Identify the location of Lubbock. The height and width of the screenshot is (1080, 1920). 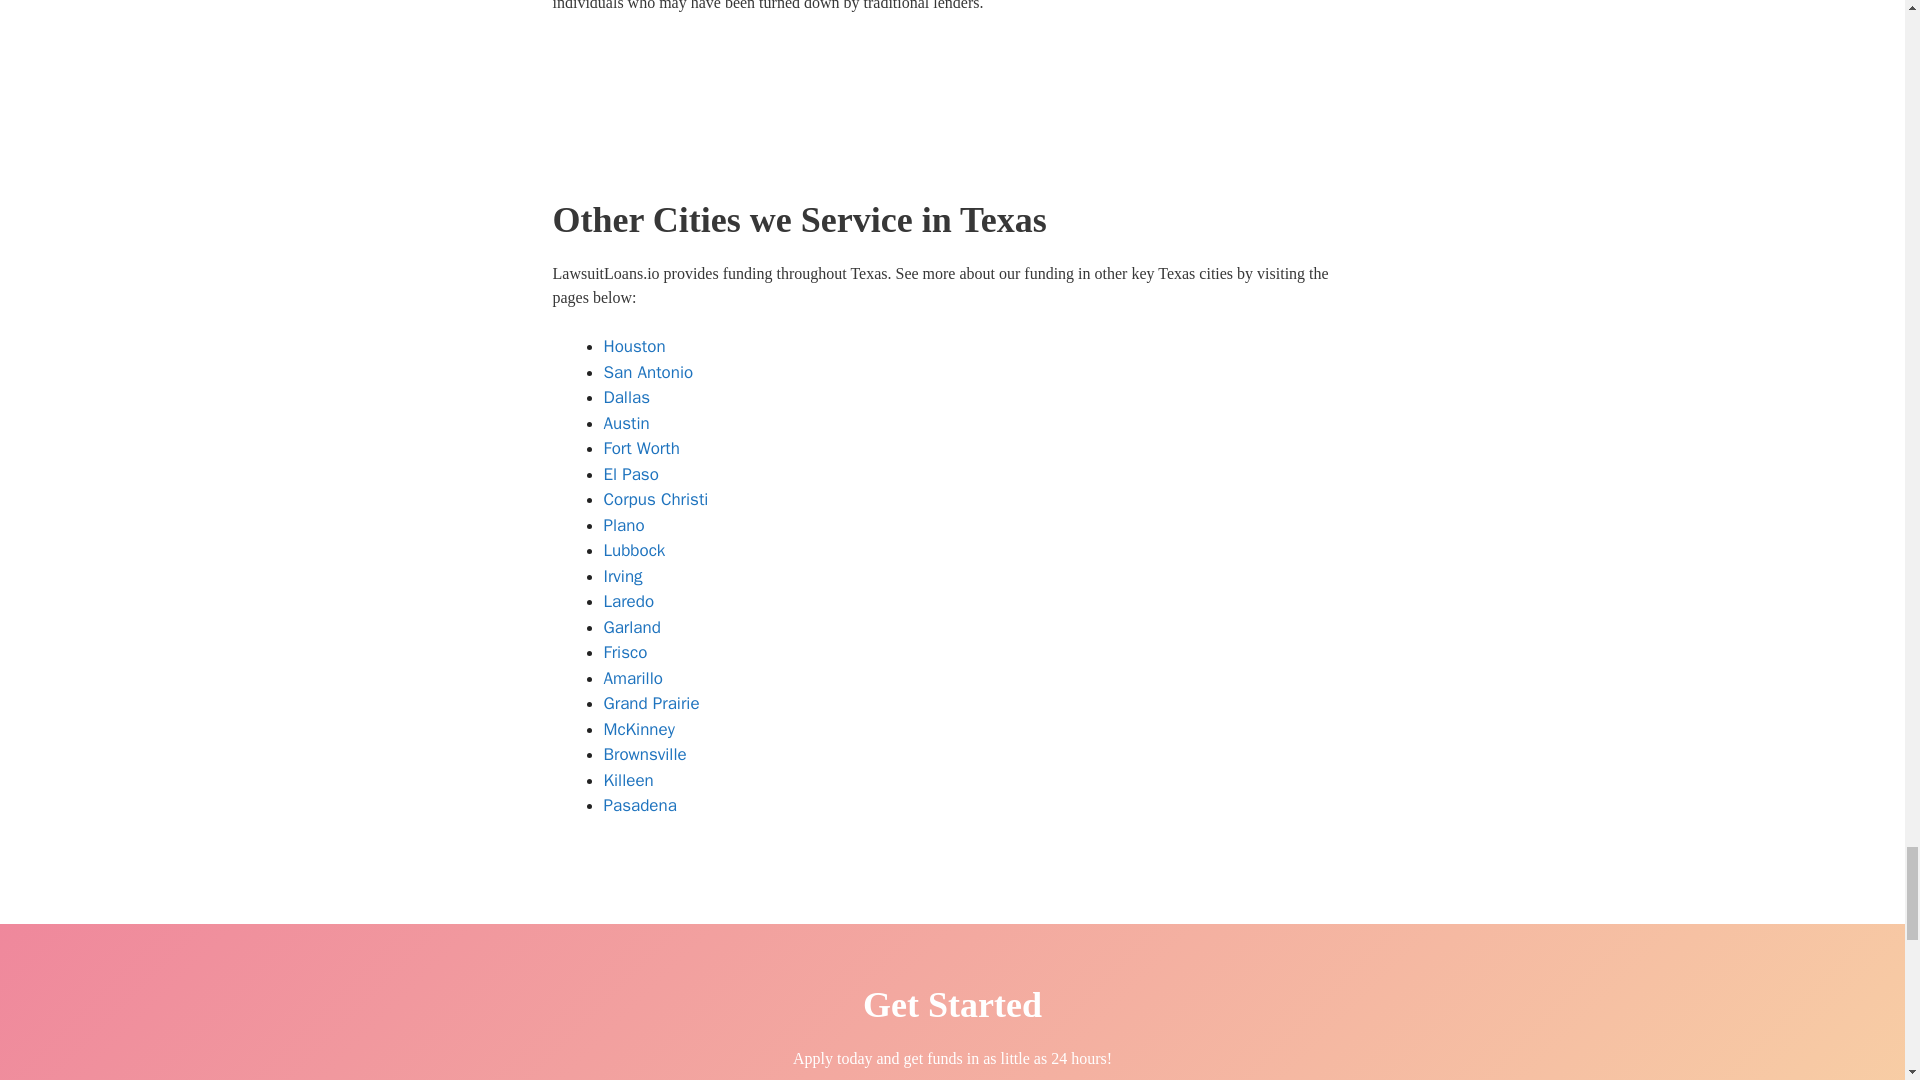
(635, 550).